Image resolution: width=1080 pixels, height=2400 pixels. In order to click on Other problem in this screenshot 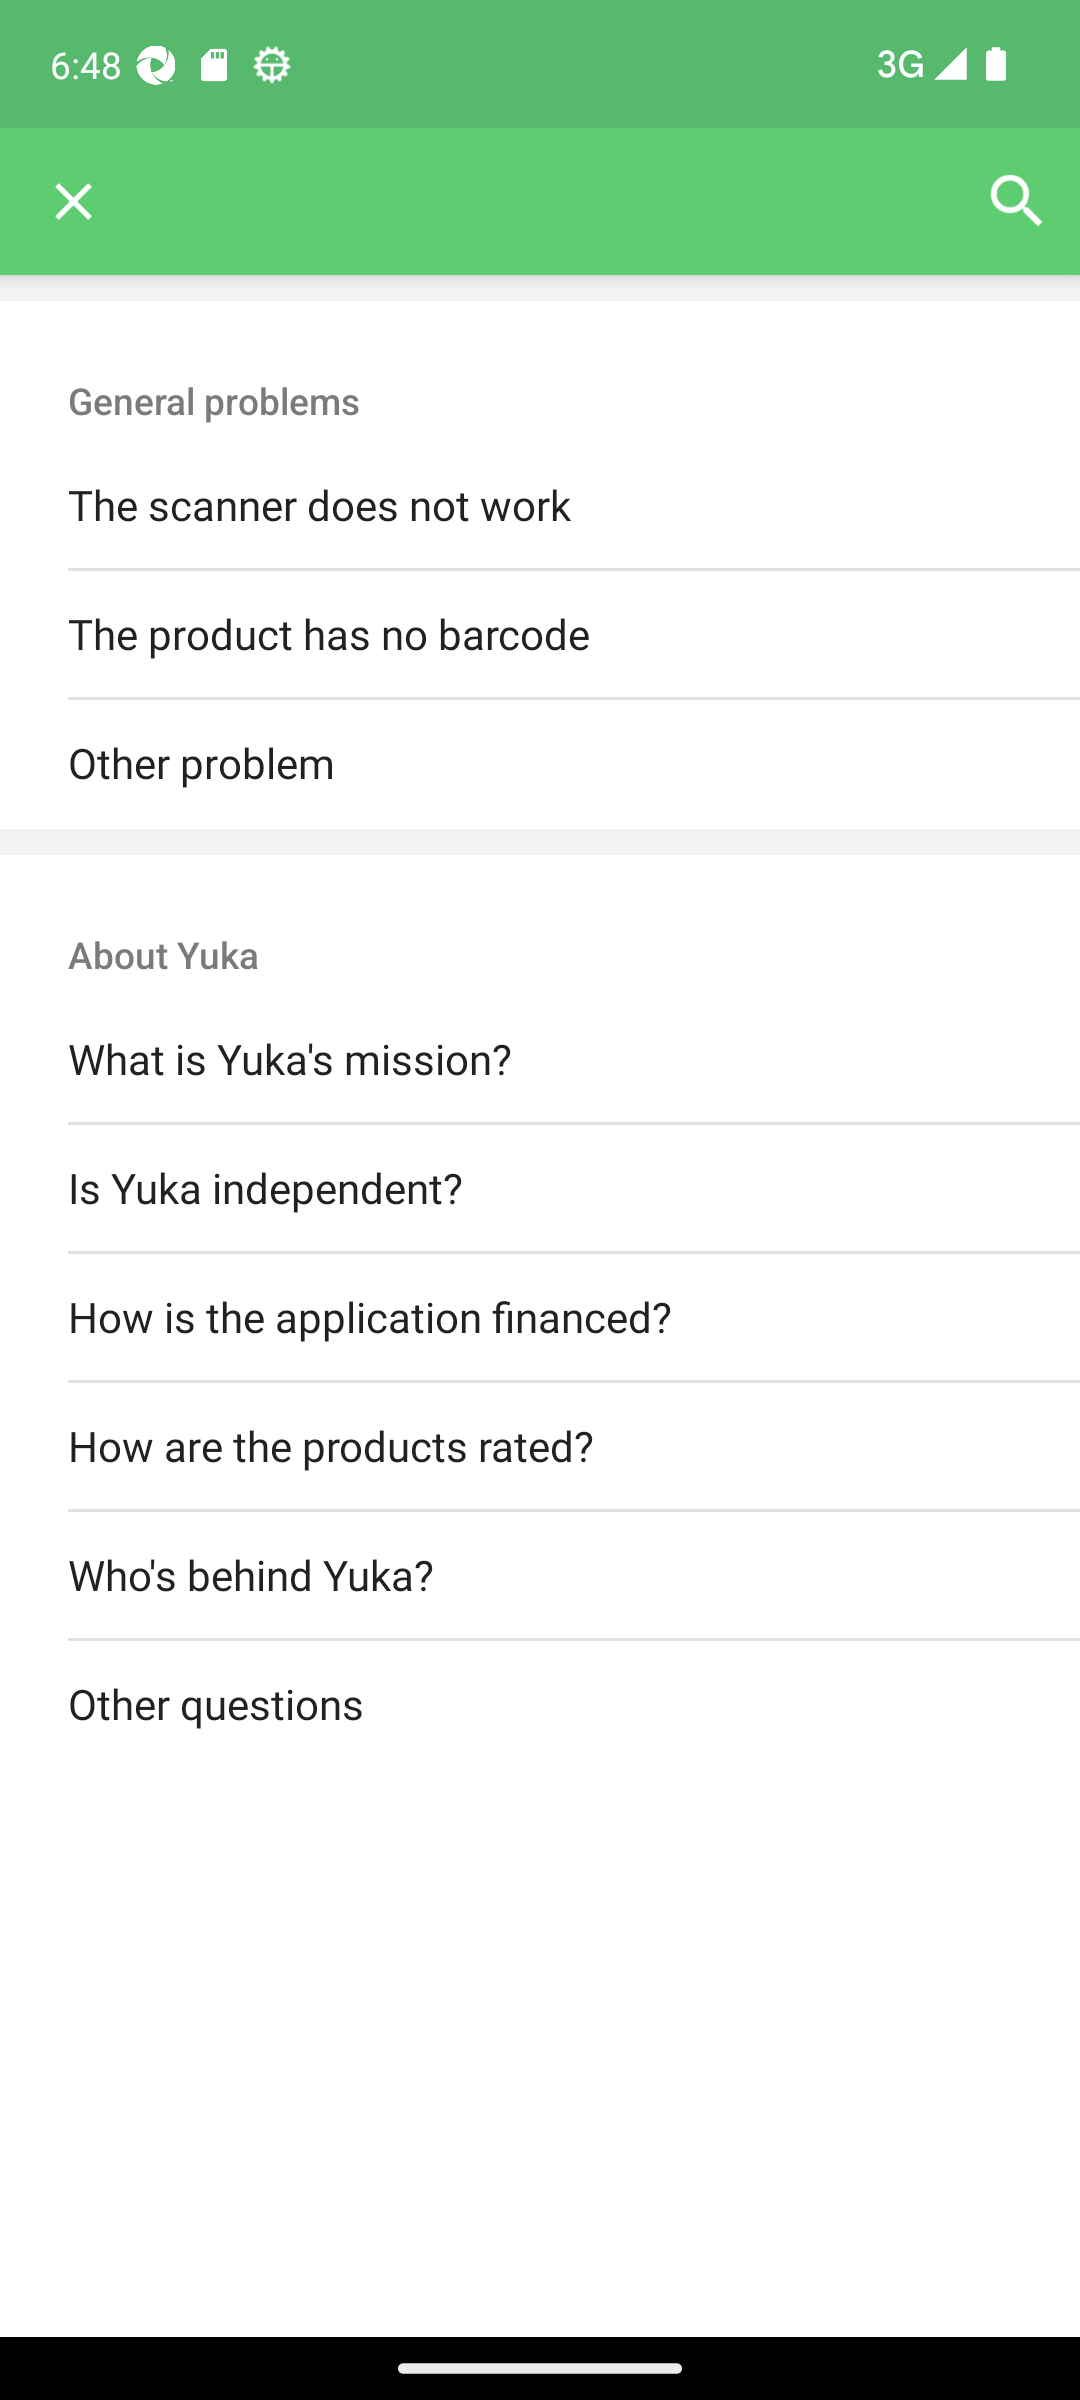, I will do `click(540, 764)`.